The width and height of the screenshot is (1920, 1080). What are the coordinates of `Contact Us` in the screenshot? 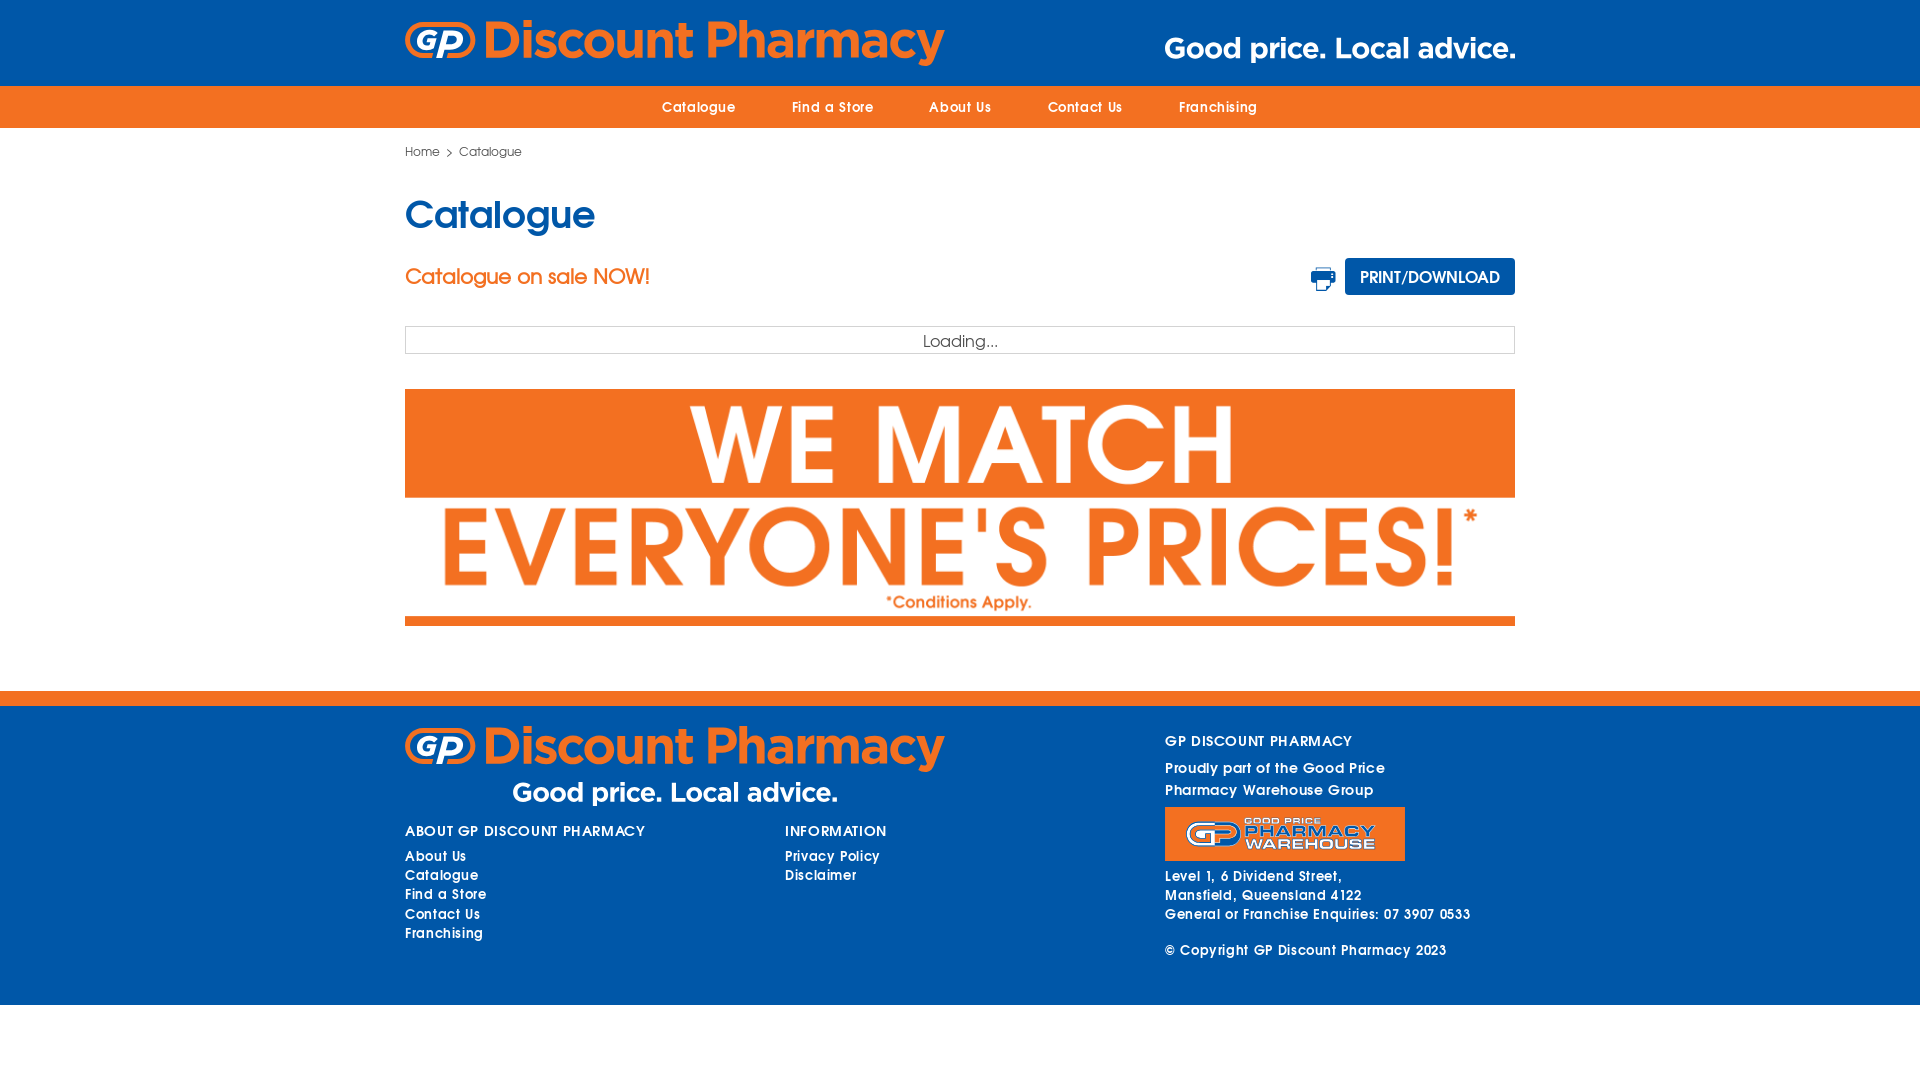 It's located at (442, 913).